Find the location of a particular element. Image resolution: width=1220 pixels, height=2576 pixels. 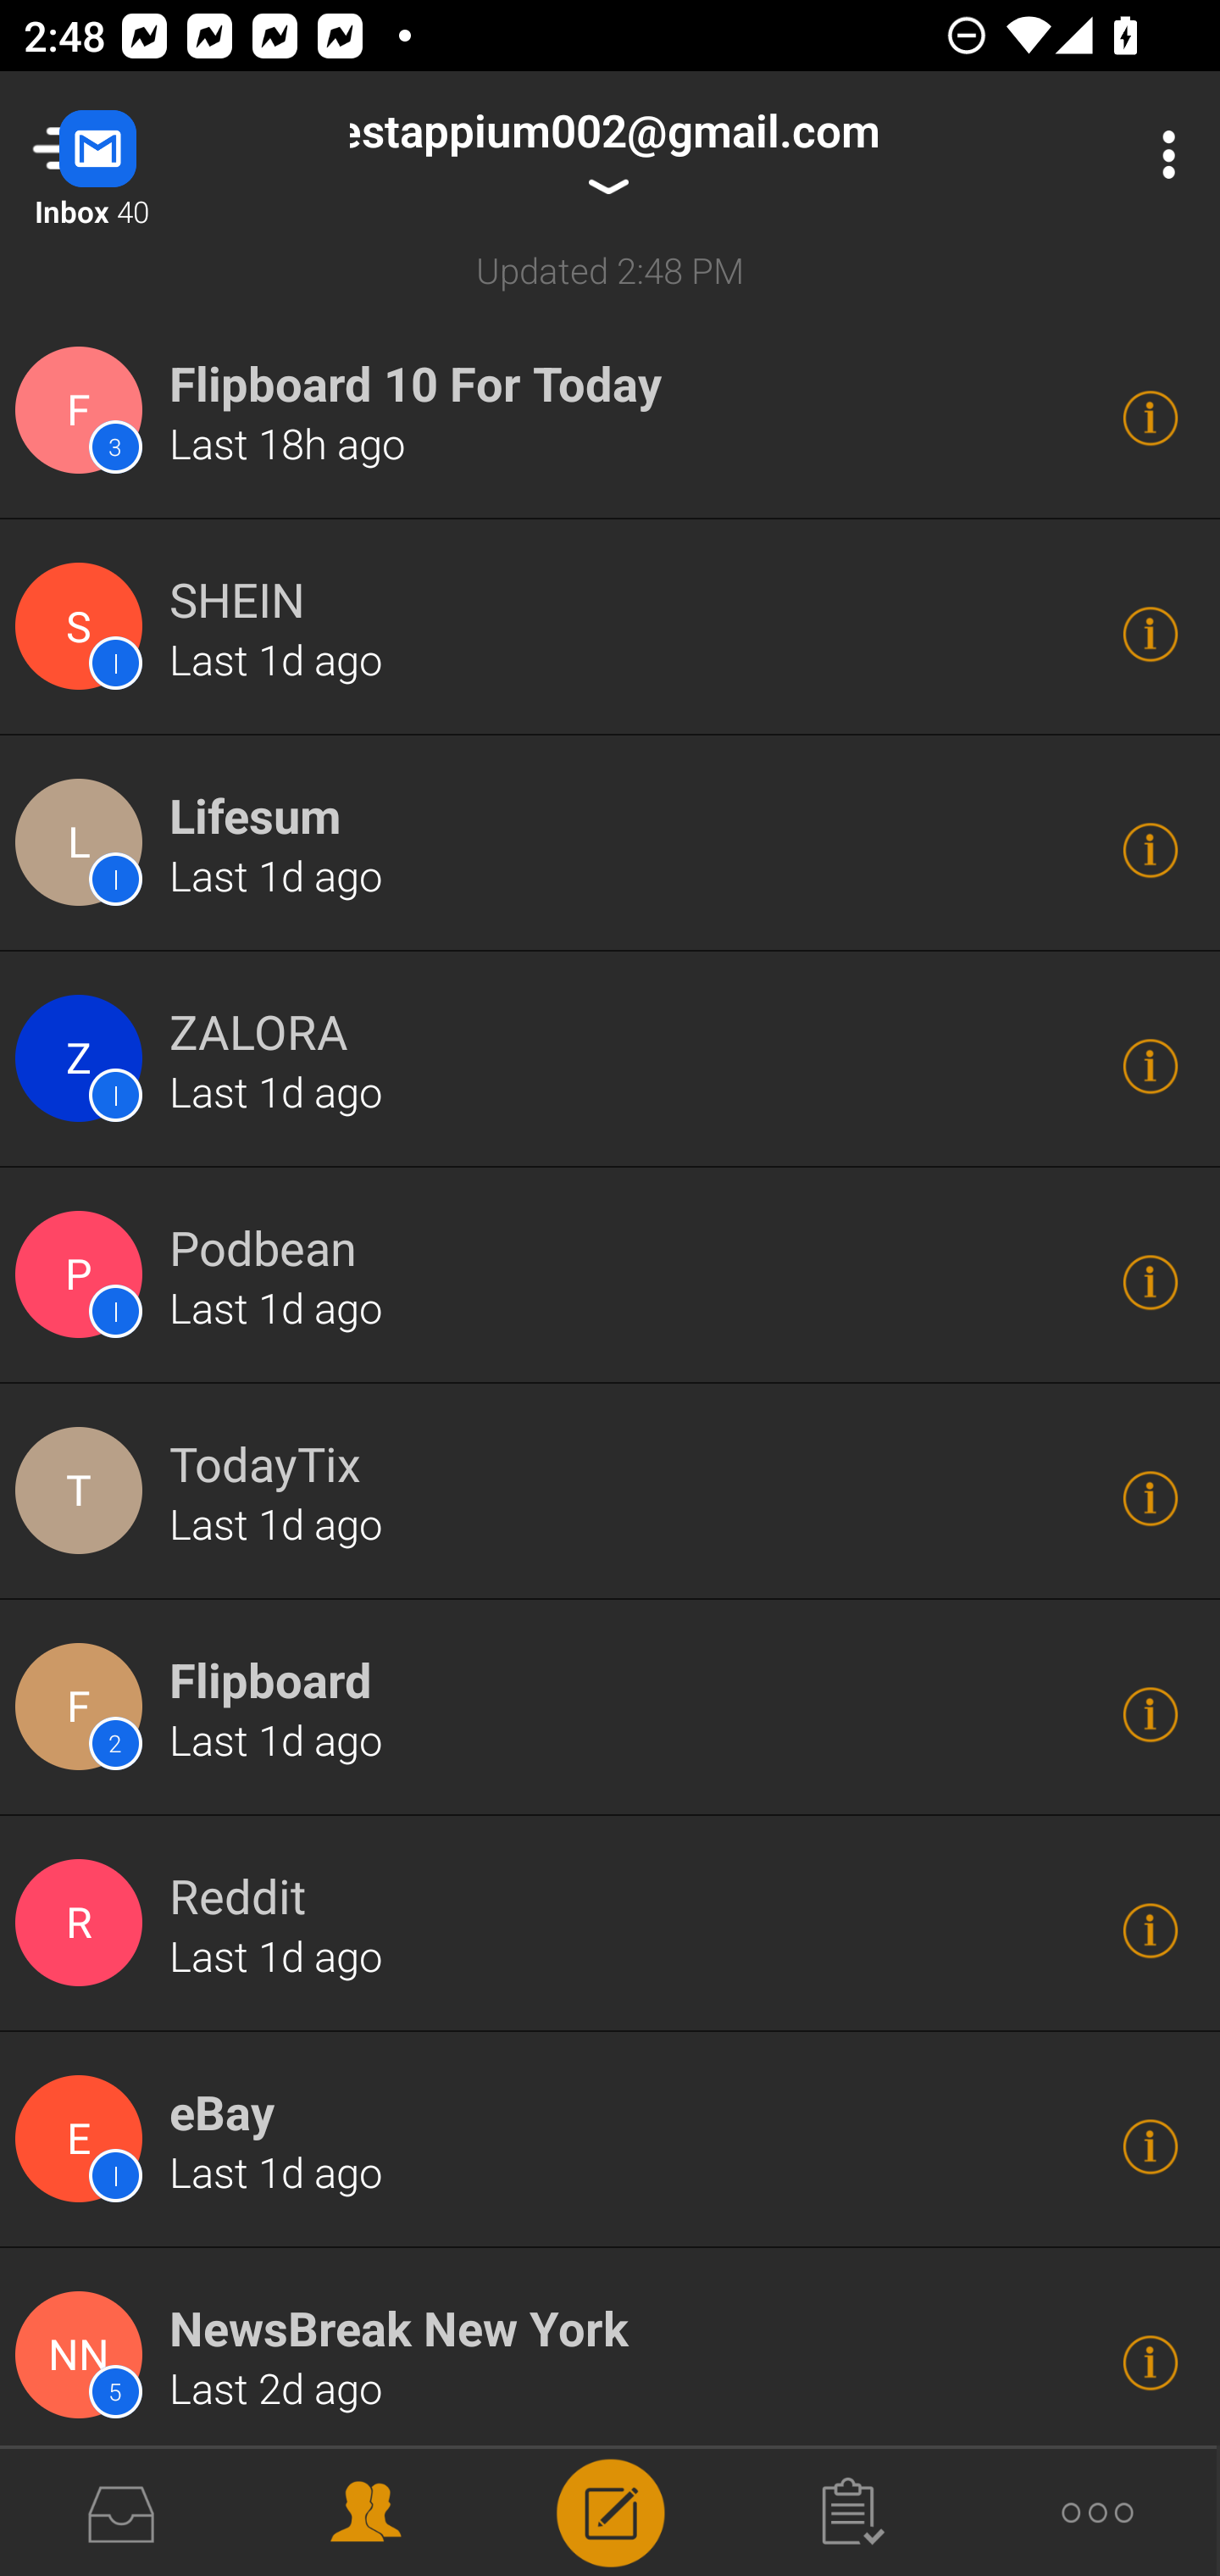

2 Flipboard Last 1d ago is located at coordinates (610, 1707).